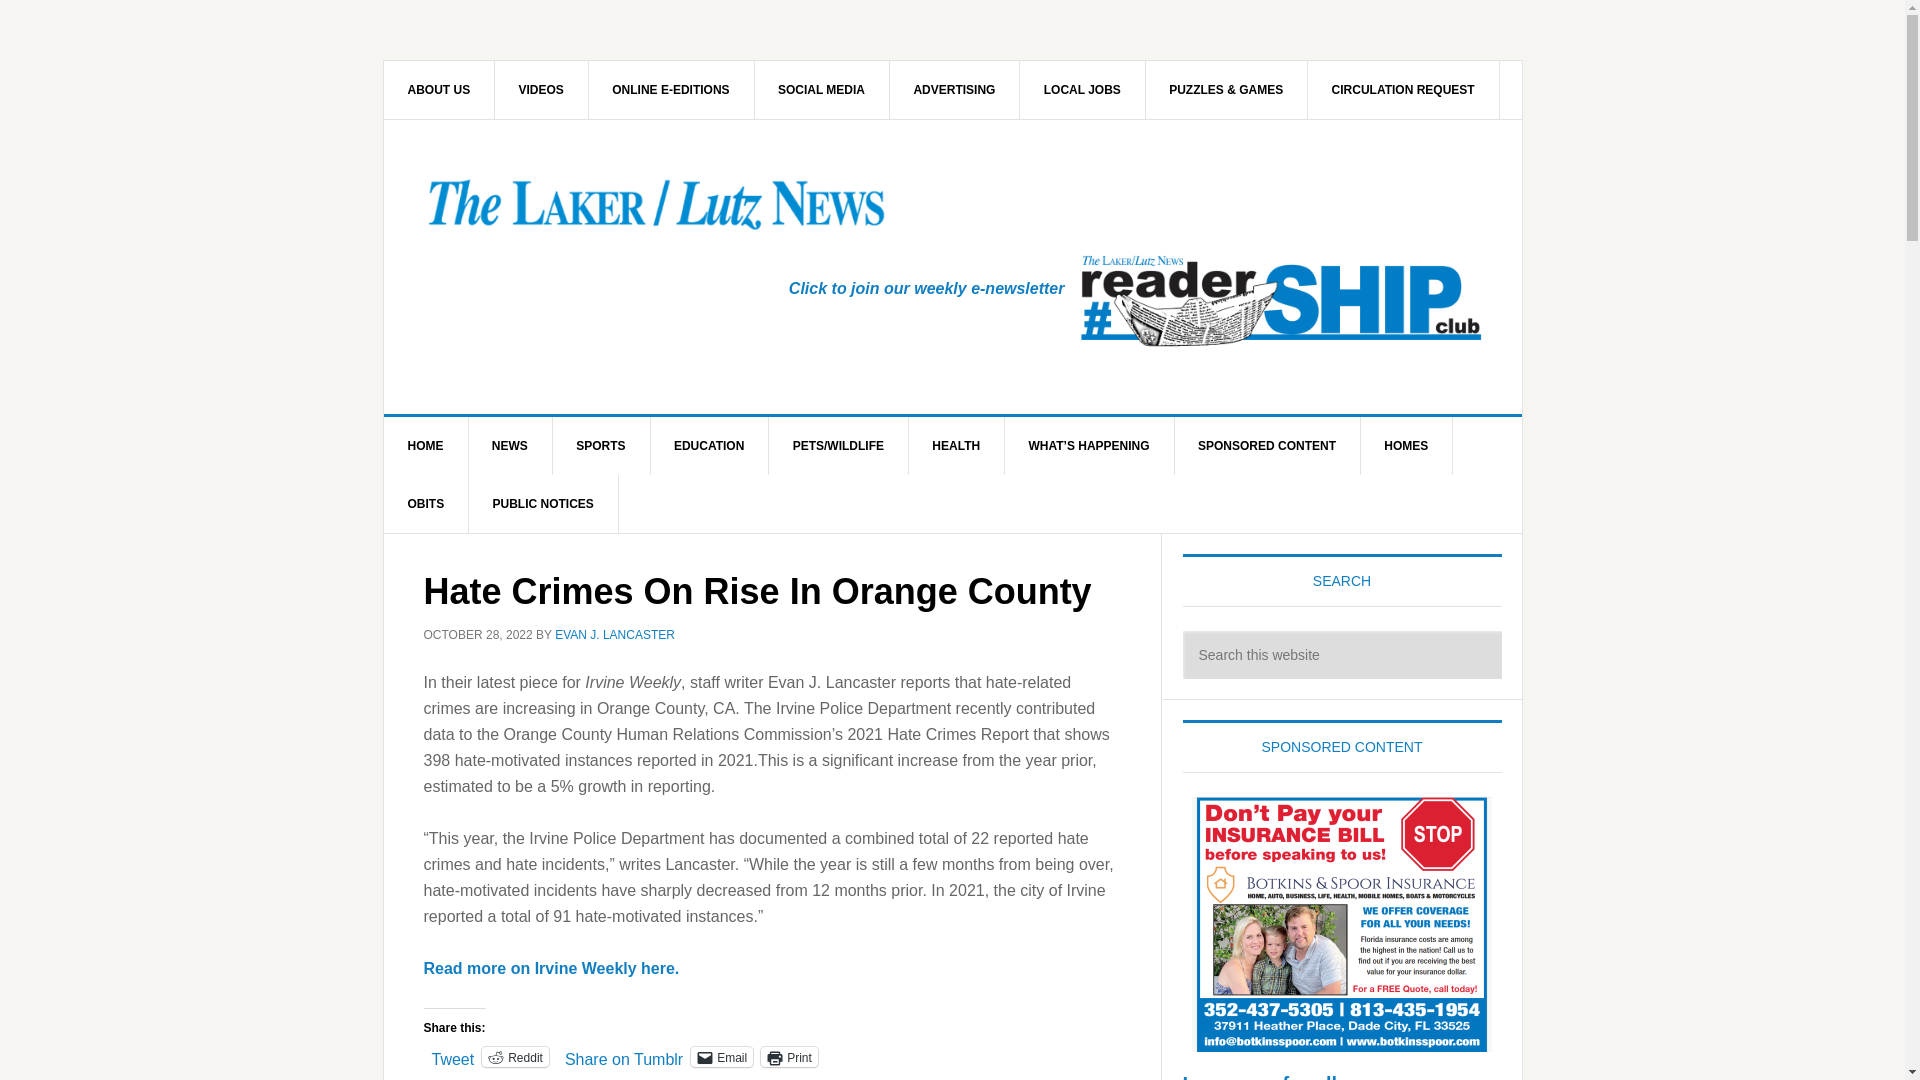 The height and width of the screenshot is (1080, 1920). Describe the element at coordinates (515, 1056) in the screenshot. I see `Click to share on Reddit` at that location.